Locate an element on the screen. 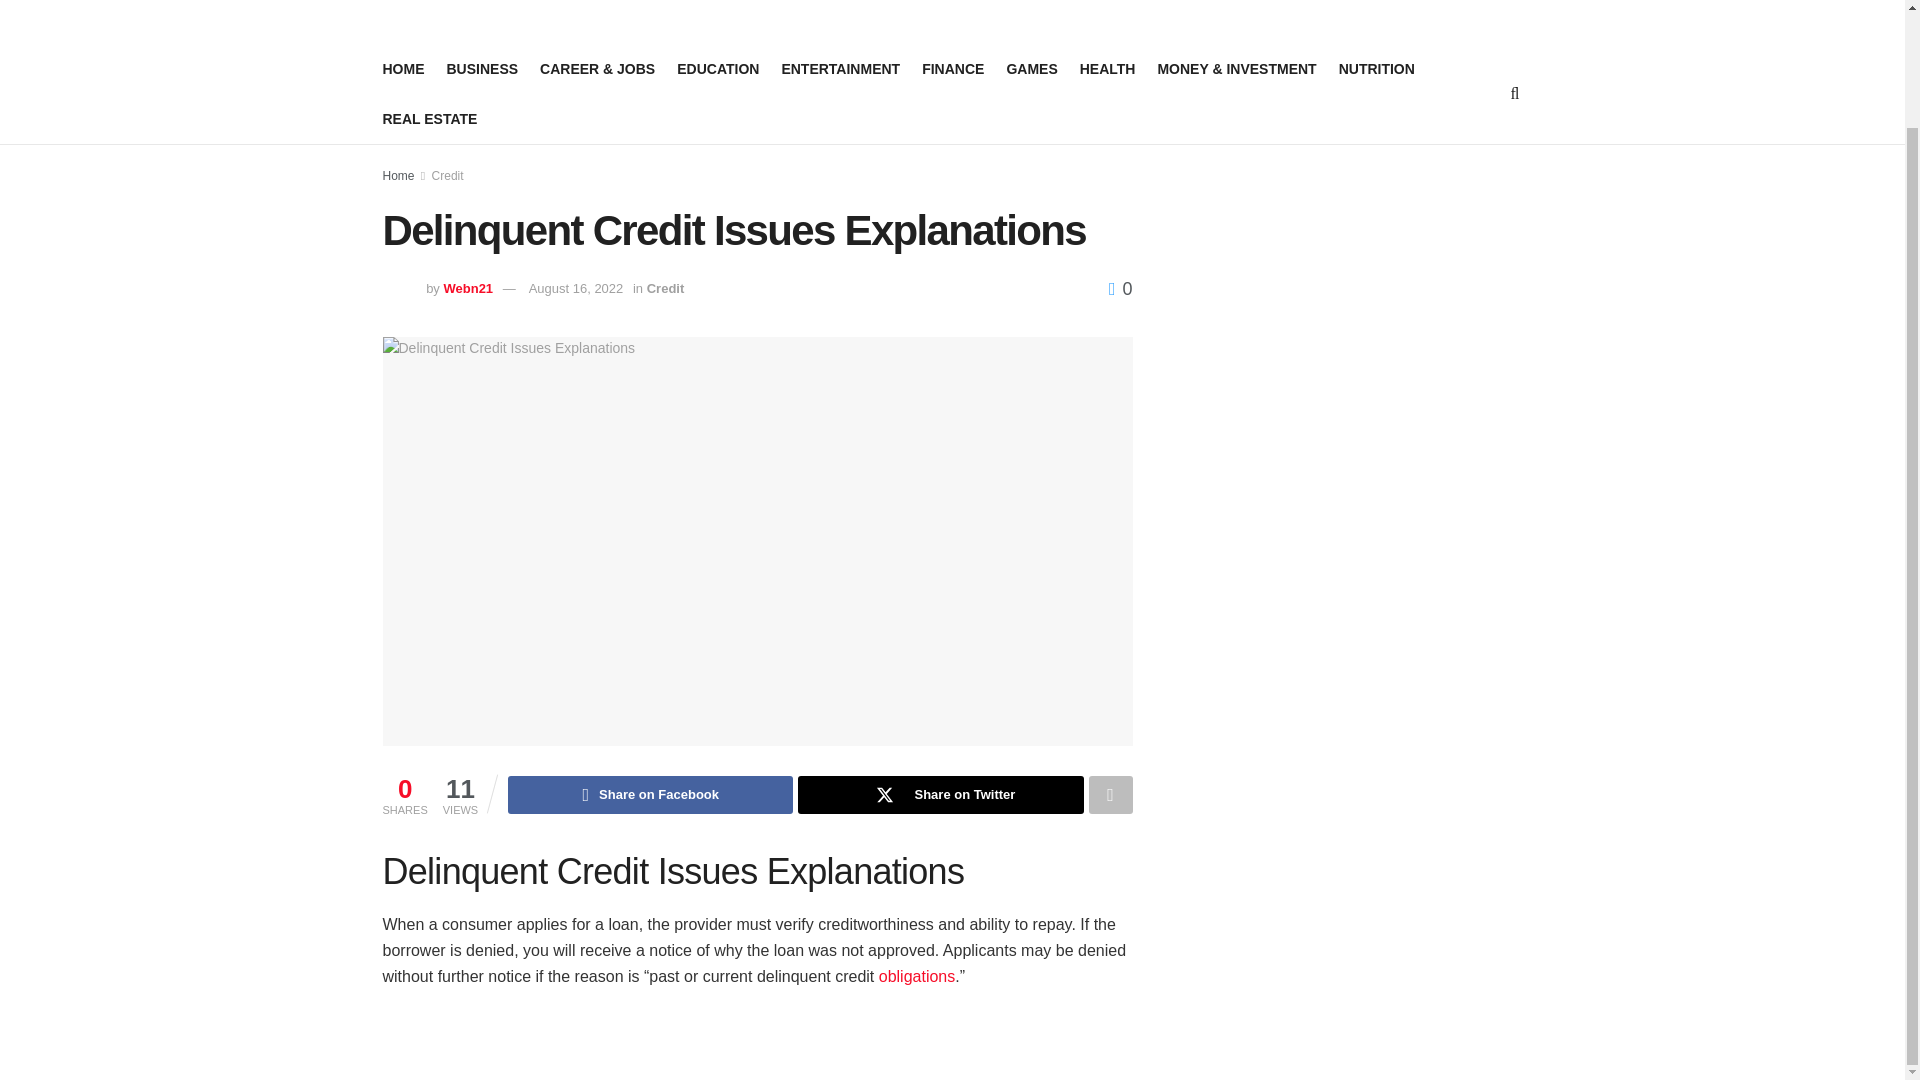 Image resolution: width=1920 pixels, height=1080 pixels. Home is located at coordinates (398, 175).